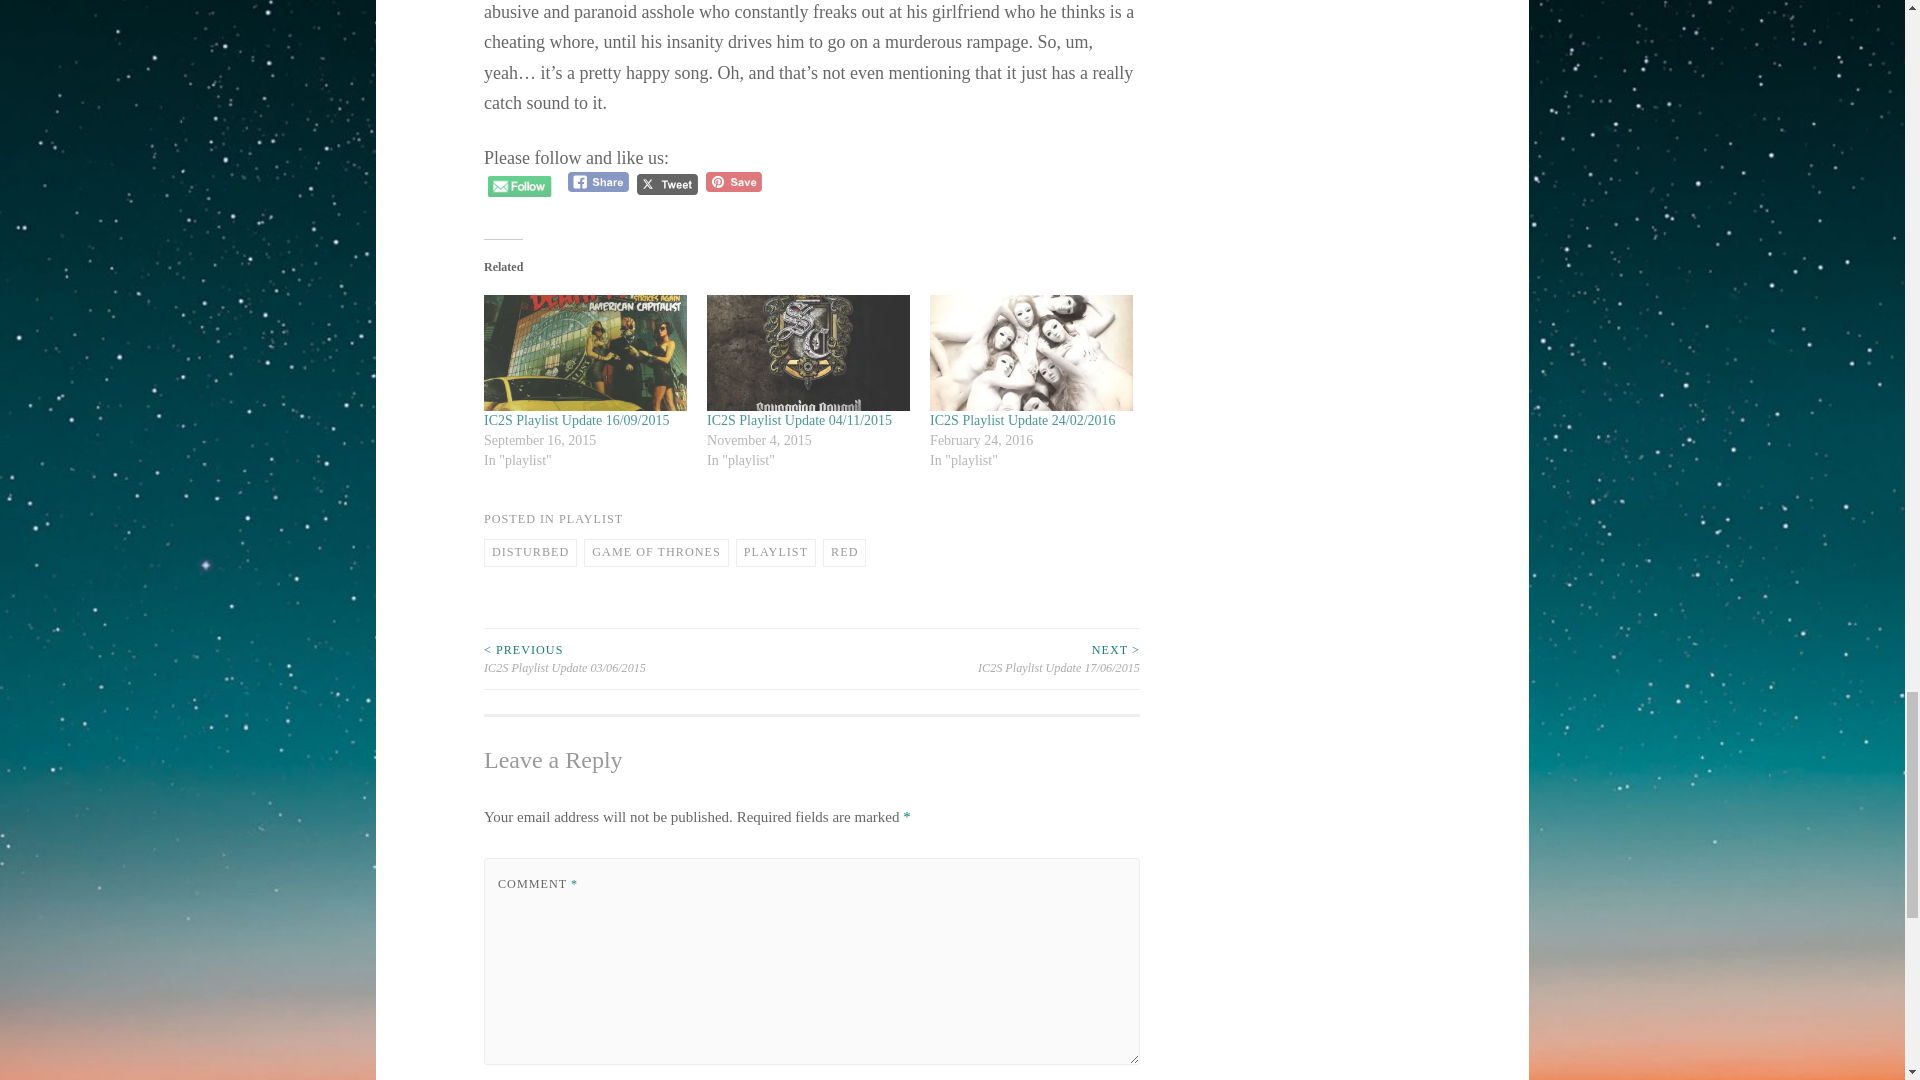 Image resolution: width=1920 pixels, height=1080 pixels. I want to click on PLAYLIST, so click(590, 518).